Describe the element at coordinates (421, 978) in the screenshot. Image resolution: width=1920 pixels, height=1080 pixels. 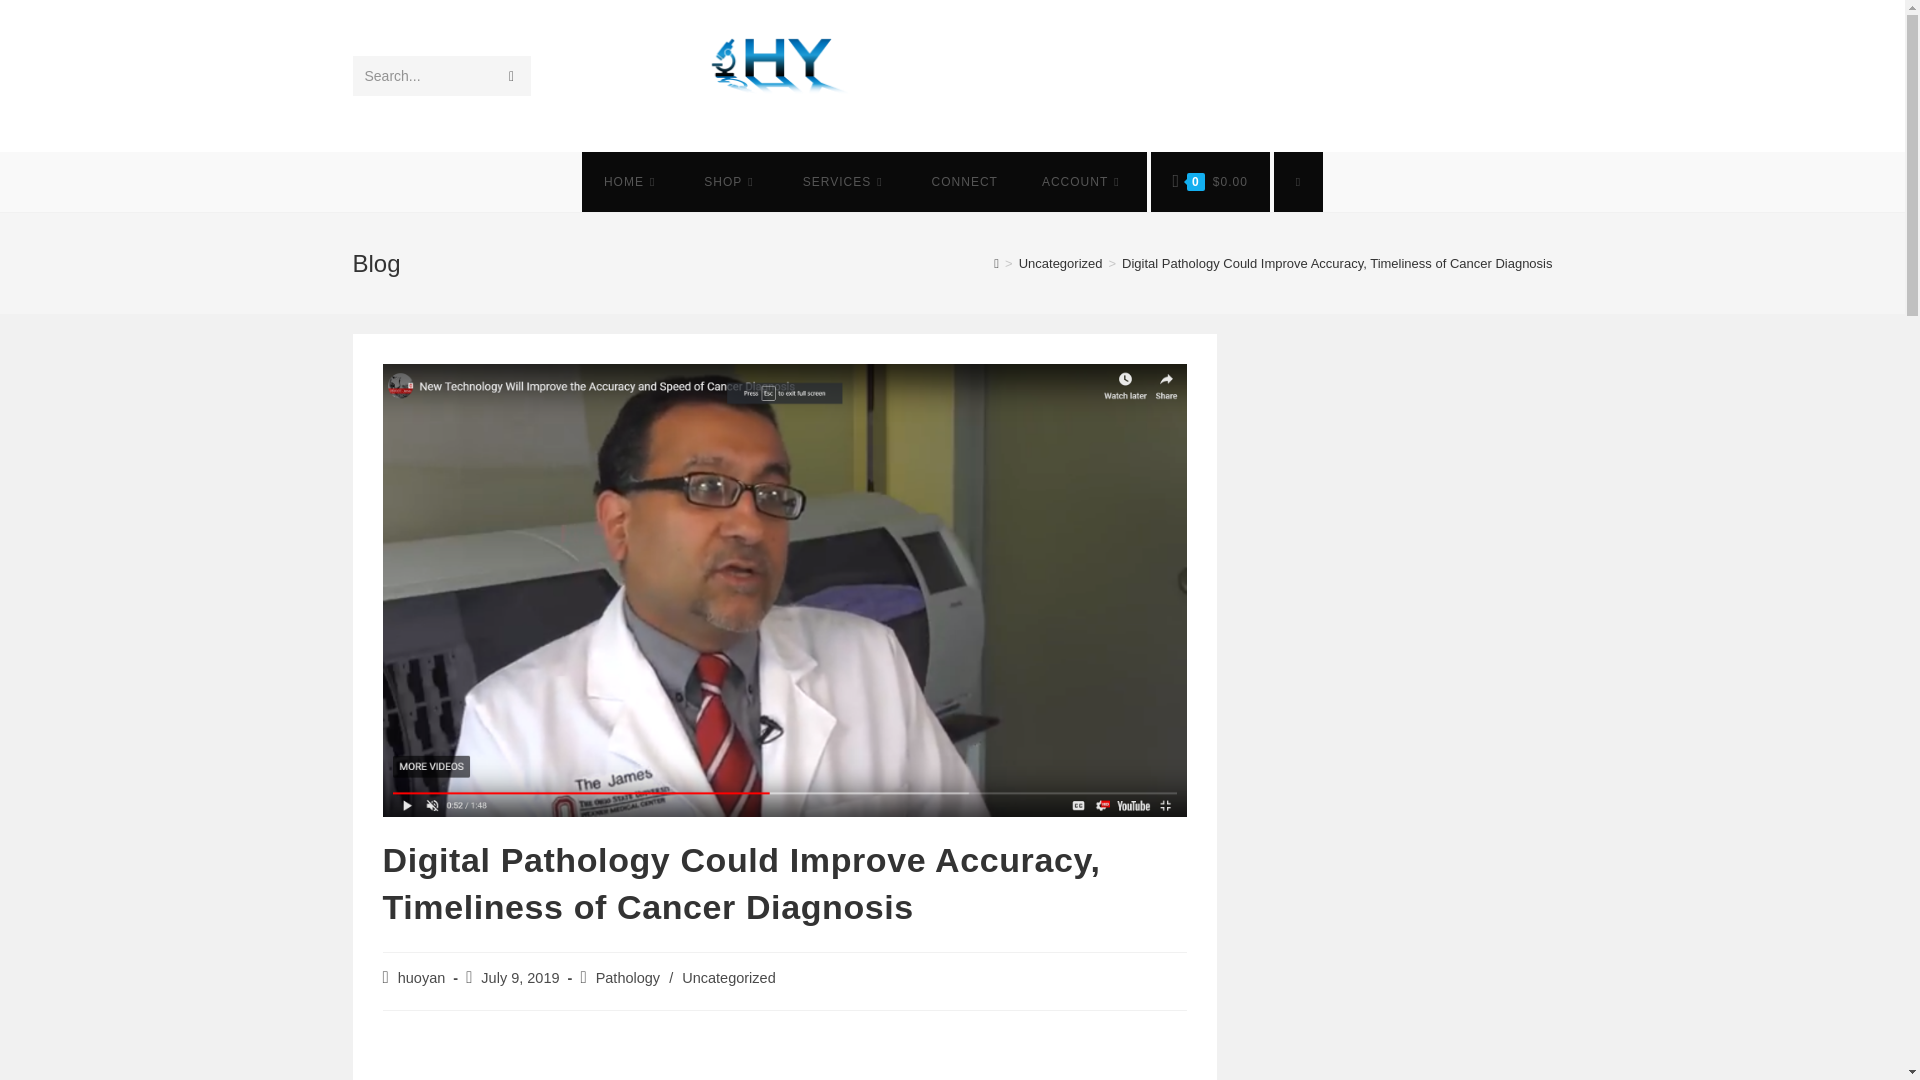
I see `Posts by huoyan` at that location.